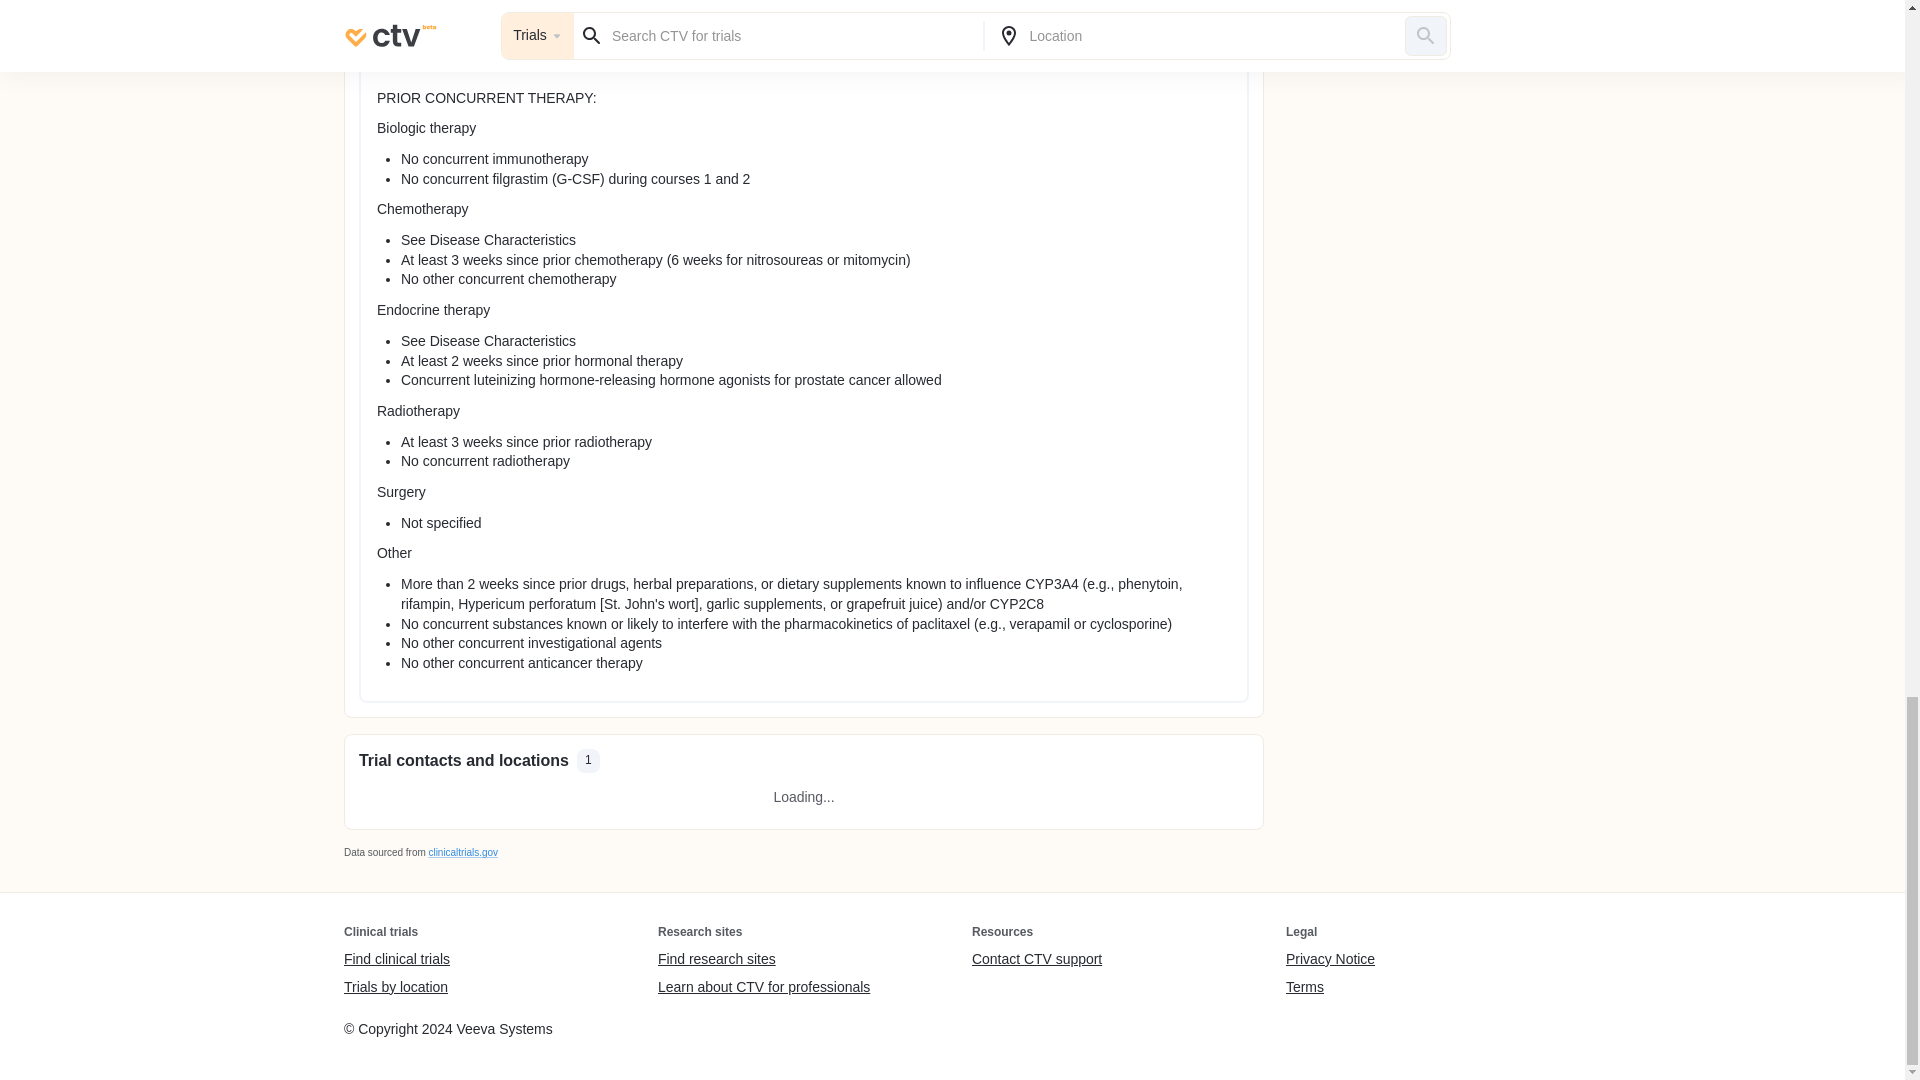 The width and height of the screenshot is (1920, 1080). Describe the element at coordinates (396, 960) in the screenshot. I see `Find clinical trials` at that location.